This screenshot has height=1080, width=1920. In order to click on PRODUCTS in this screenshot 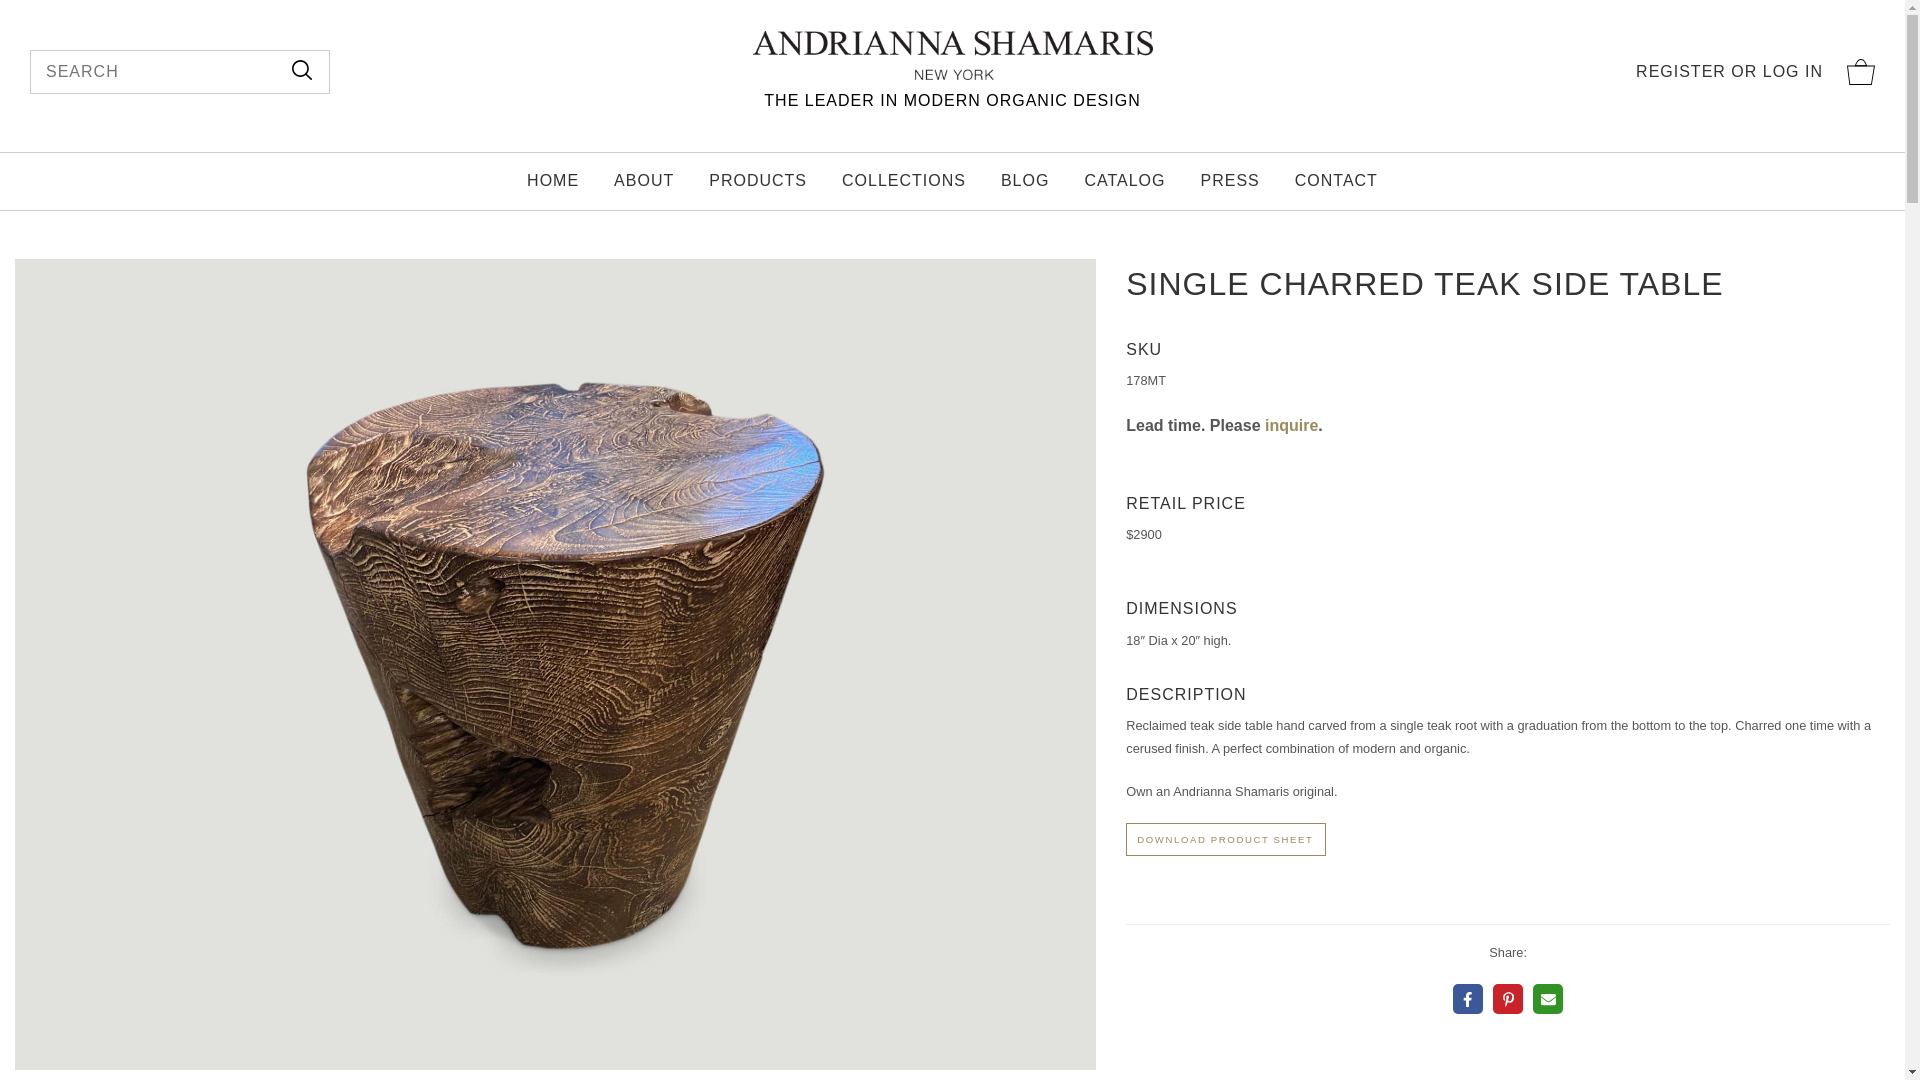, I will do `click(757, 181)`.